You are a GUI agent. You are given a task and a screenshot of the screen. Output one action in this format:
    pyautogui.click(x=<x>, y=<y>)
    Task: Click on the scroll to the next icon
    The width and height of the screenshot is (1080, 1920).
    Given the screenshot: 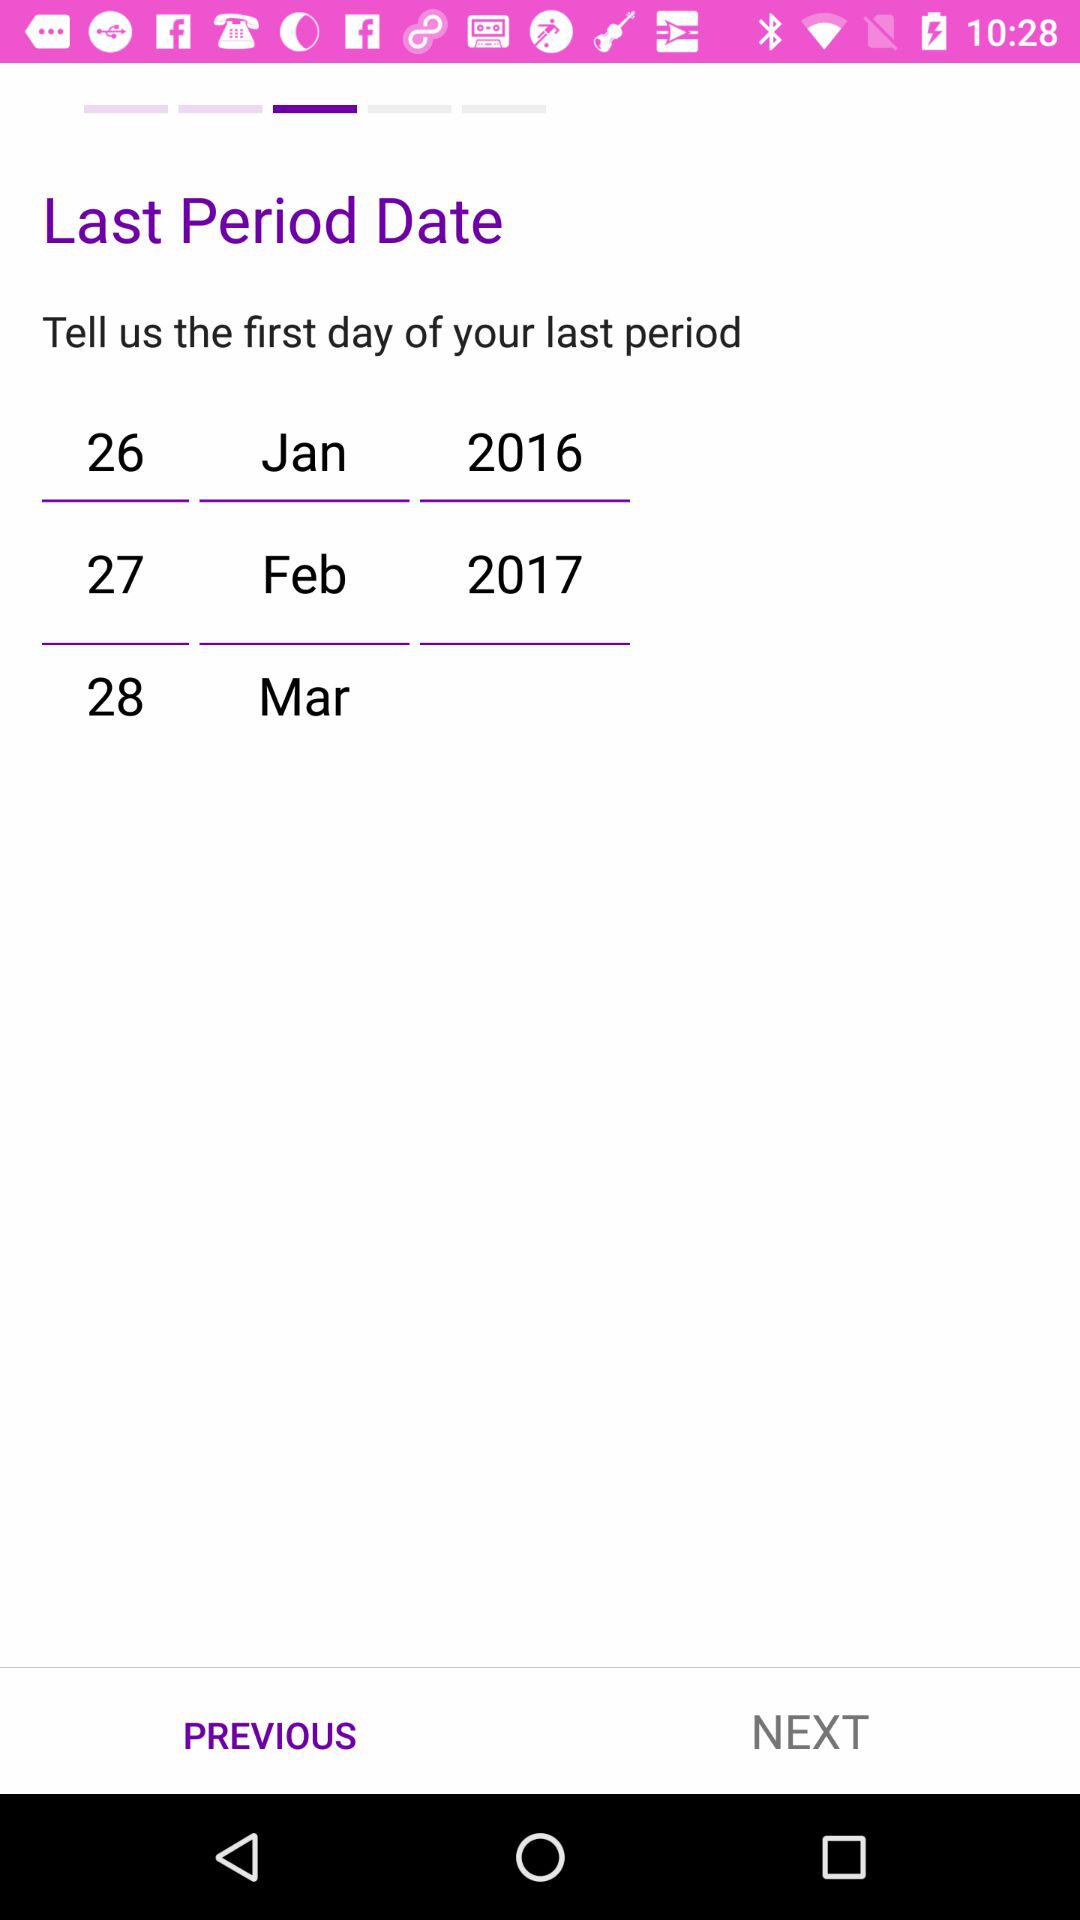 What is the action you would take?
    pyautogui.click(x=810, y=1730)
    